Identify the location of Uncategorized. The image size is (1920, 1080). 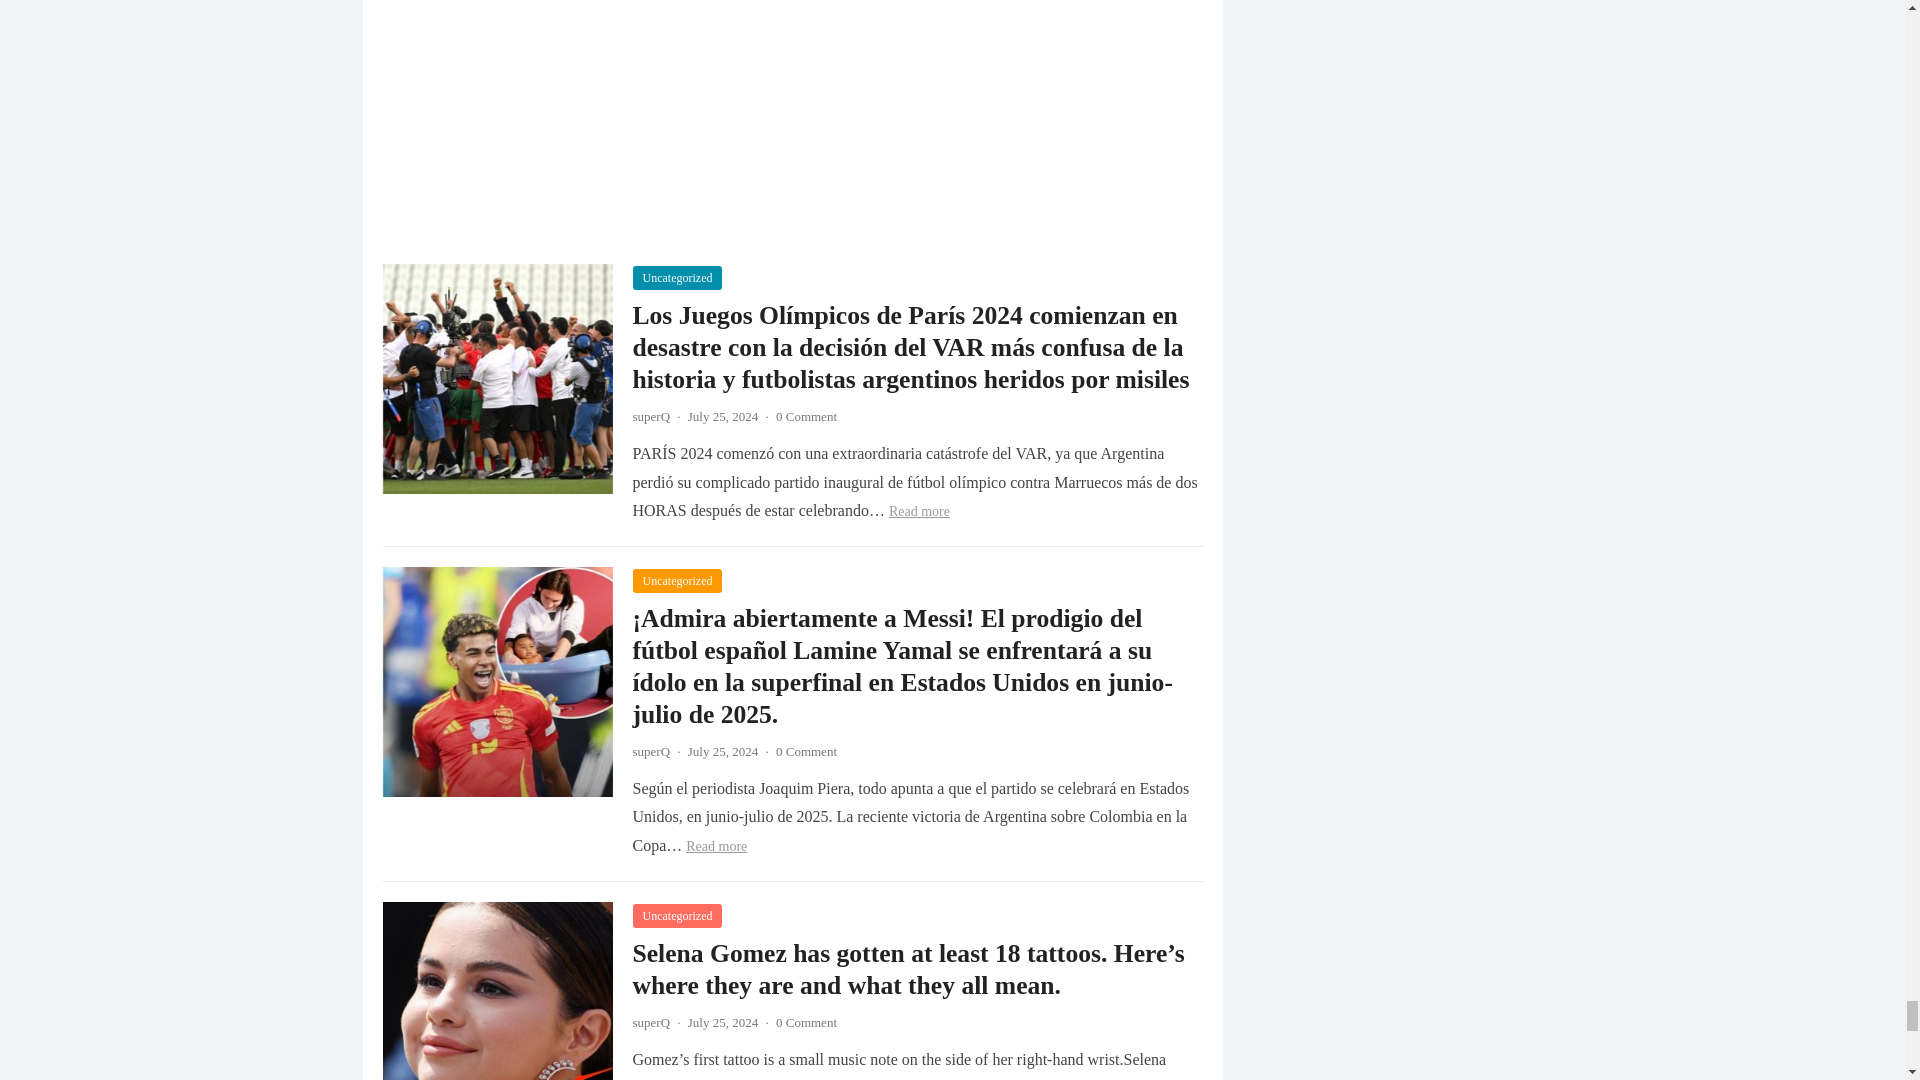
(676, 580).